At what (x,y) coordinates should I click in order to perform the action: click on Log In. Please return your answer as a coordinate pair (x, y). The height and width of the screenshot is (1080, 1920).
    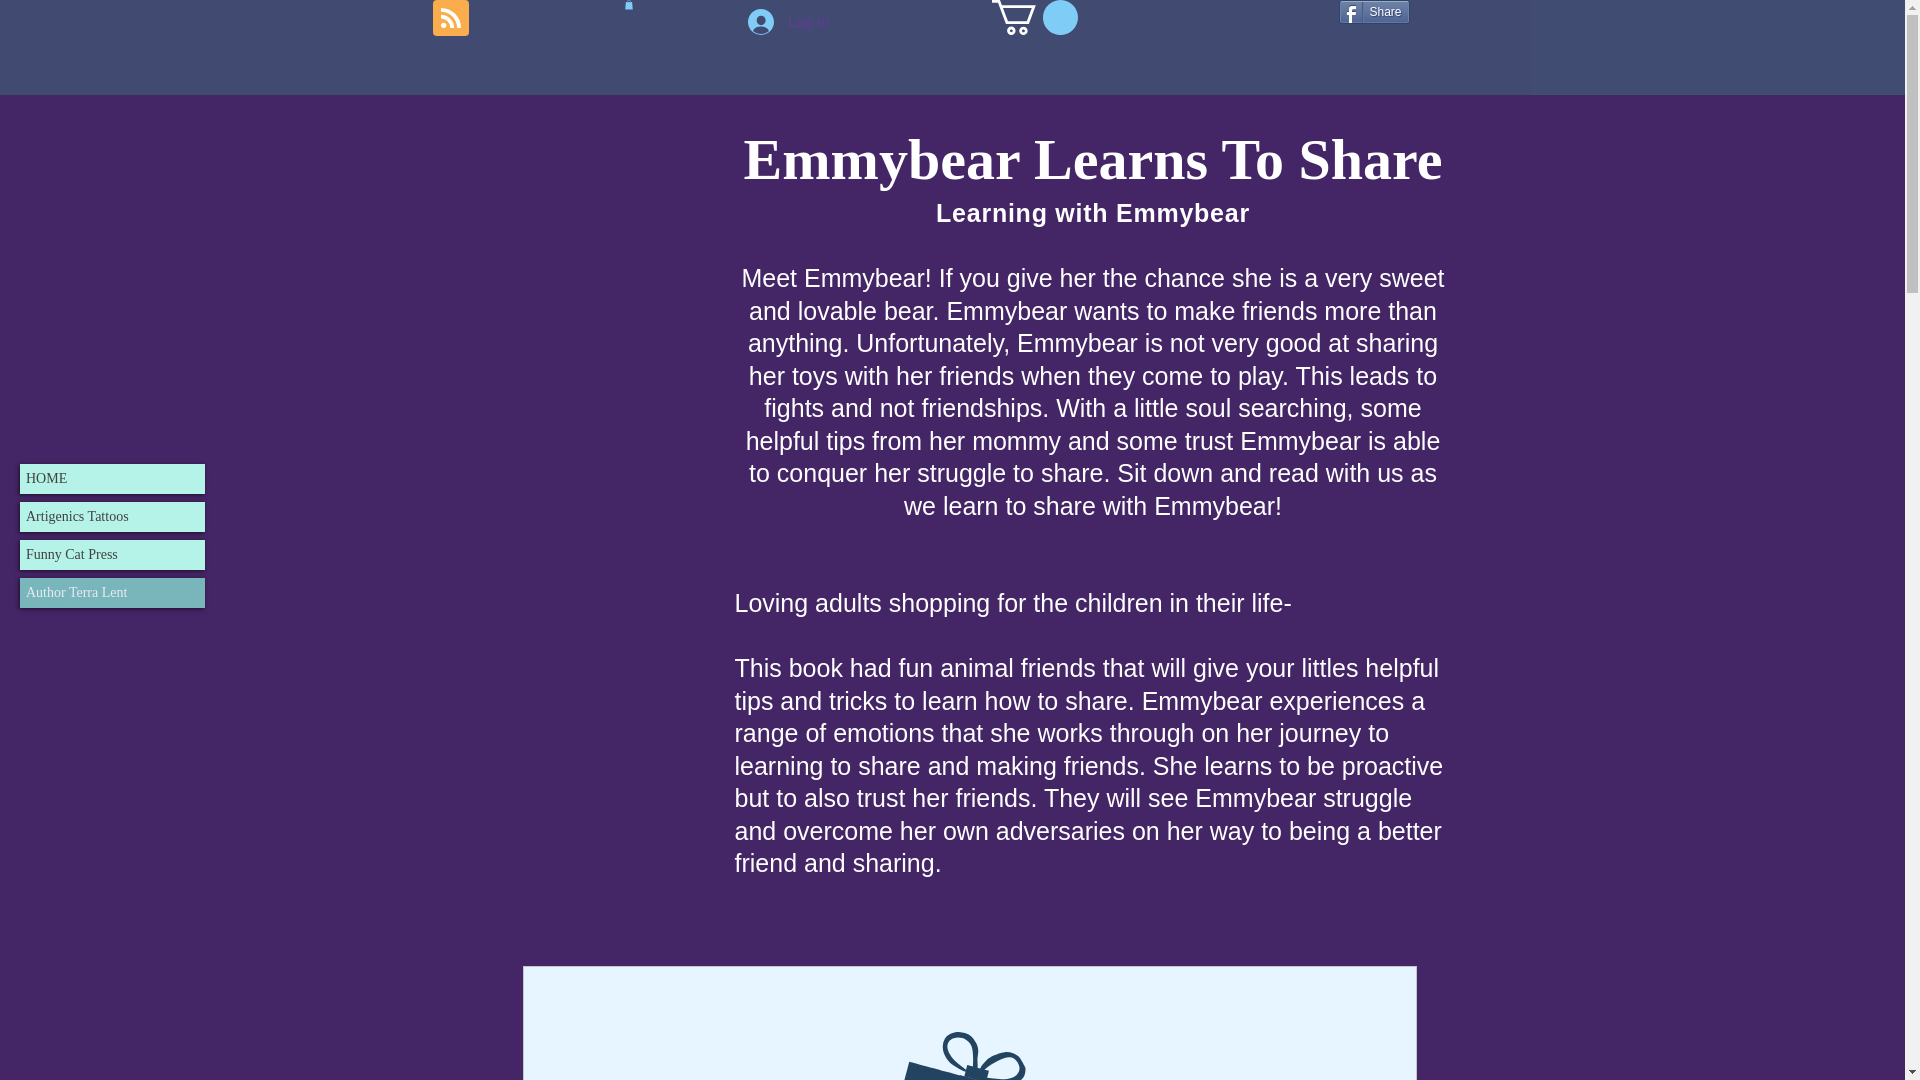
    Looking at the image, I should click on (788, 20).